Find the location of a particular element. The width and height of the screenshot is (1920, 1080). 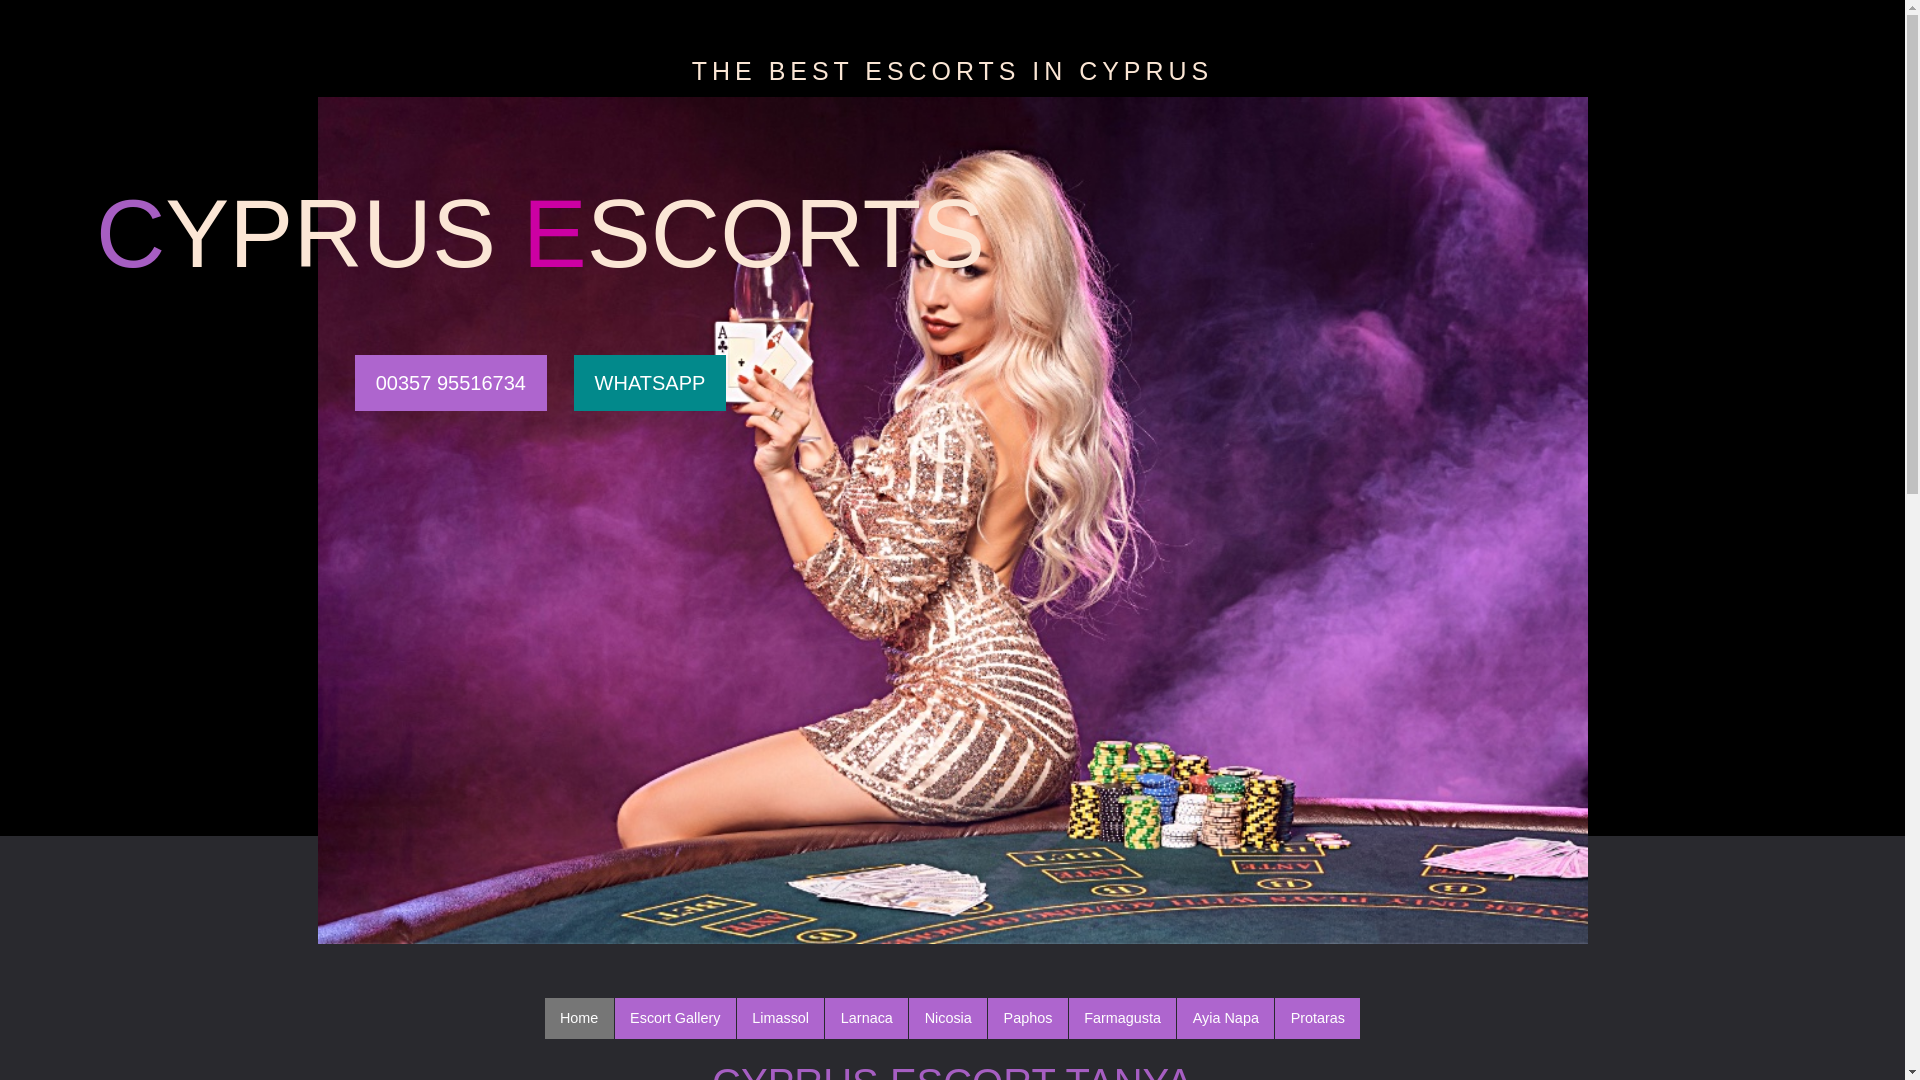

Farmagusta is located at coordinates (1122, 1018).